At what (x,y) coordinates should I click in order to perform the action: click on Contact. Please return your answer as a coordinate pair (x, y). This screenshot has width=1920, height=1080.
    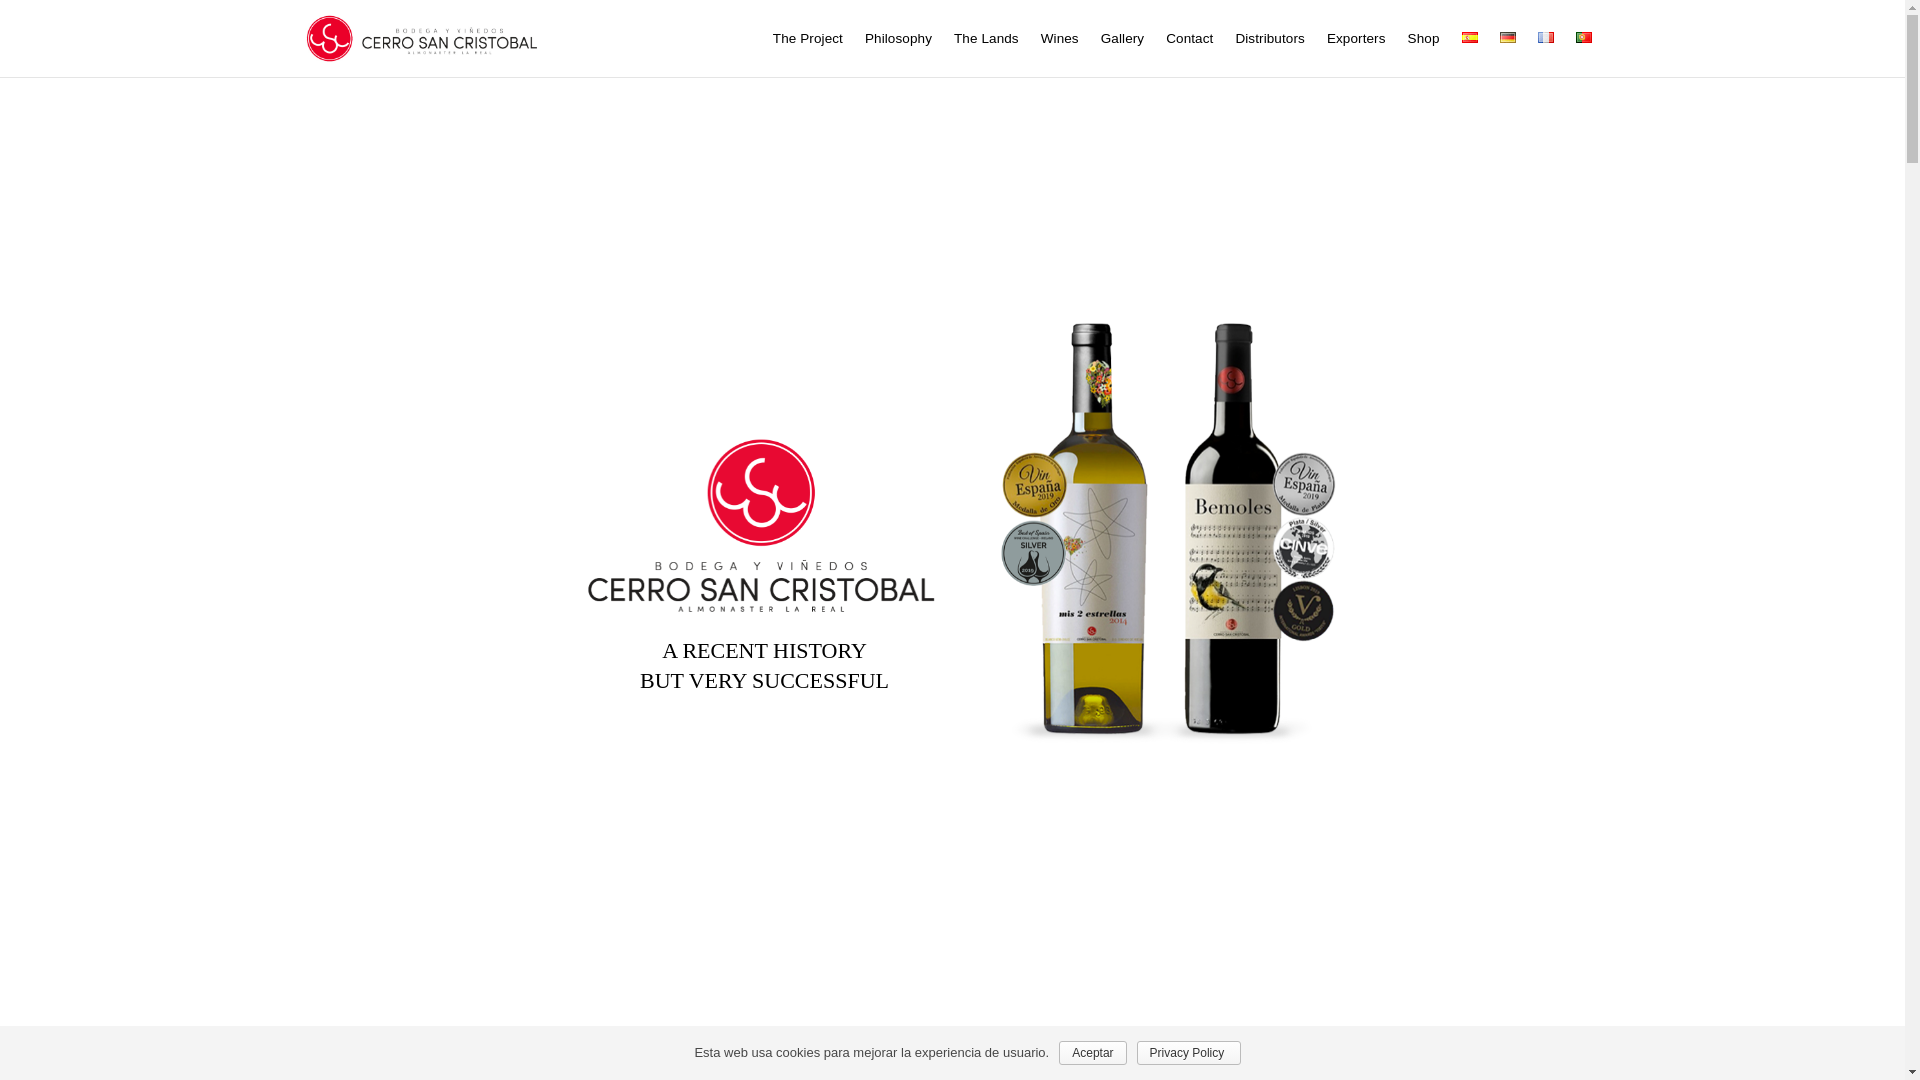
    Looking at the image, I should click on (1190, 38).